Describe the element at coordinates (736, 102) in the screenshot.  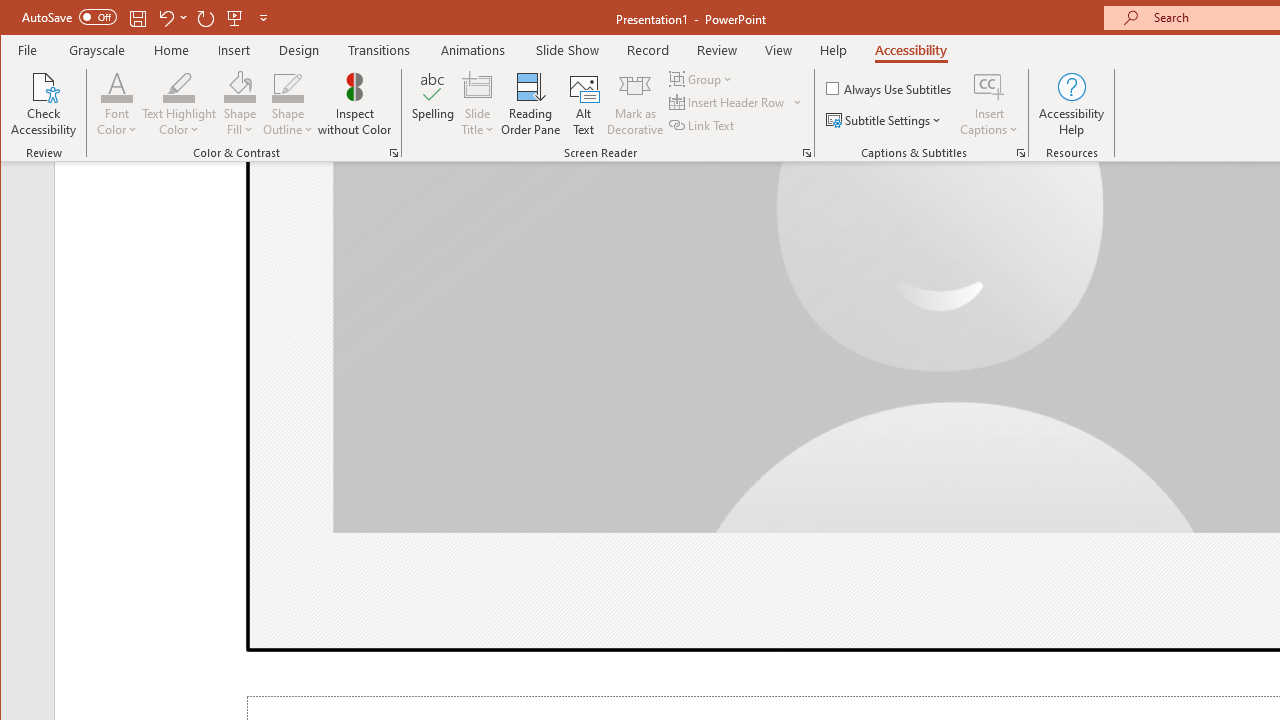
I see `Insert Header Row` at that location.